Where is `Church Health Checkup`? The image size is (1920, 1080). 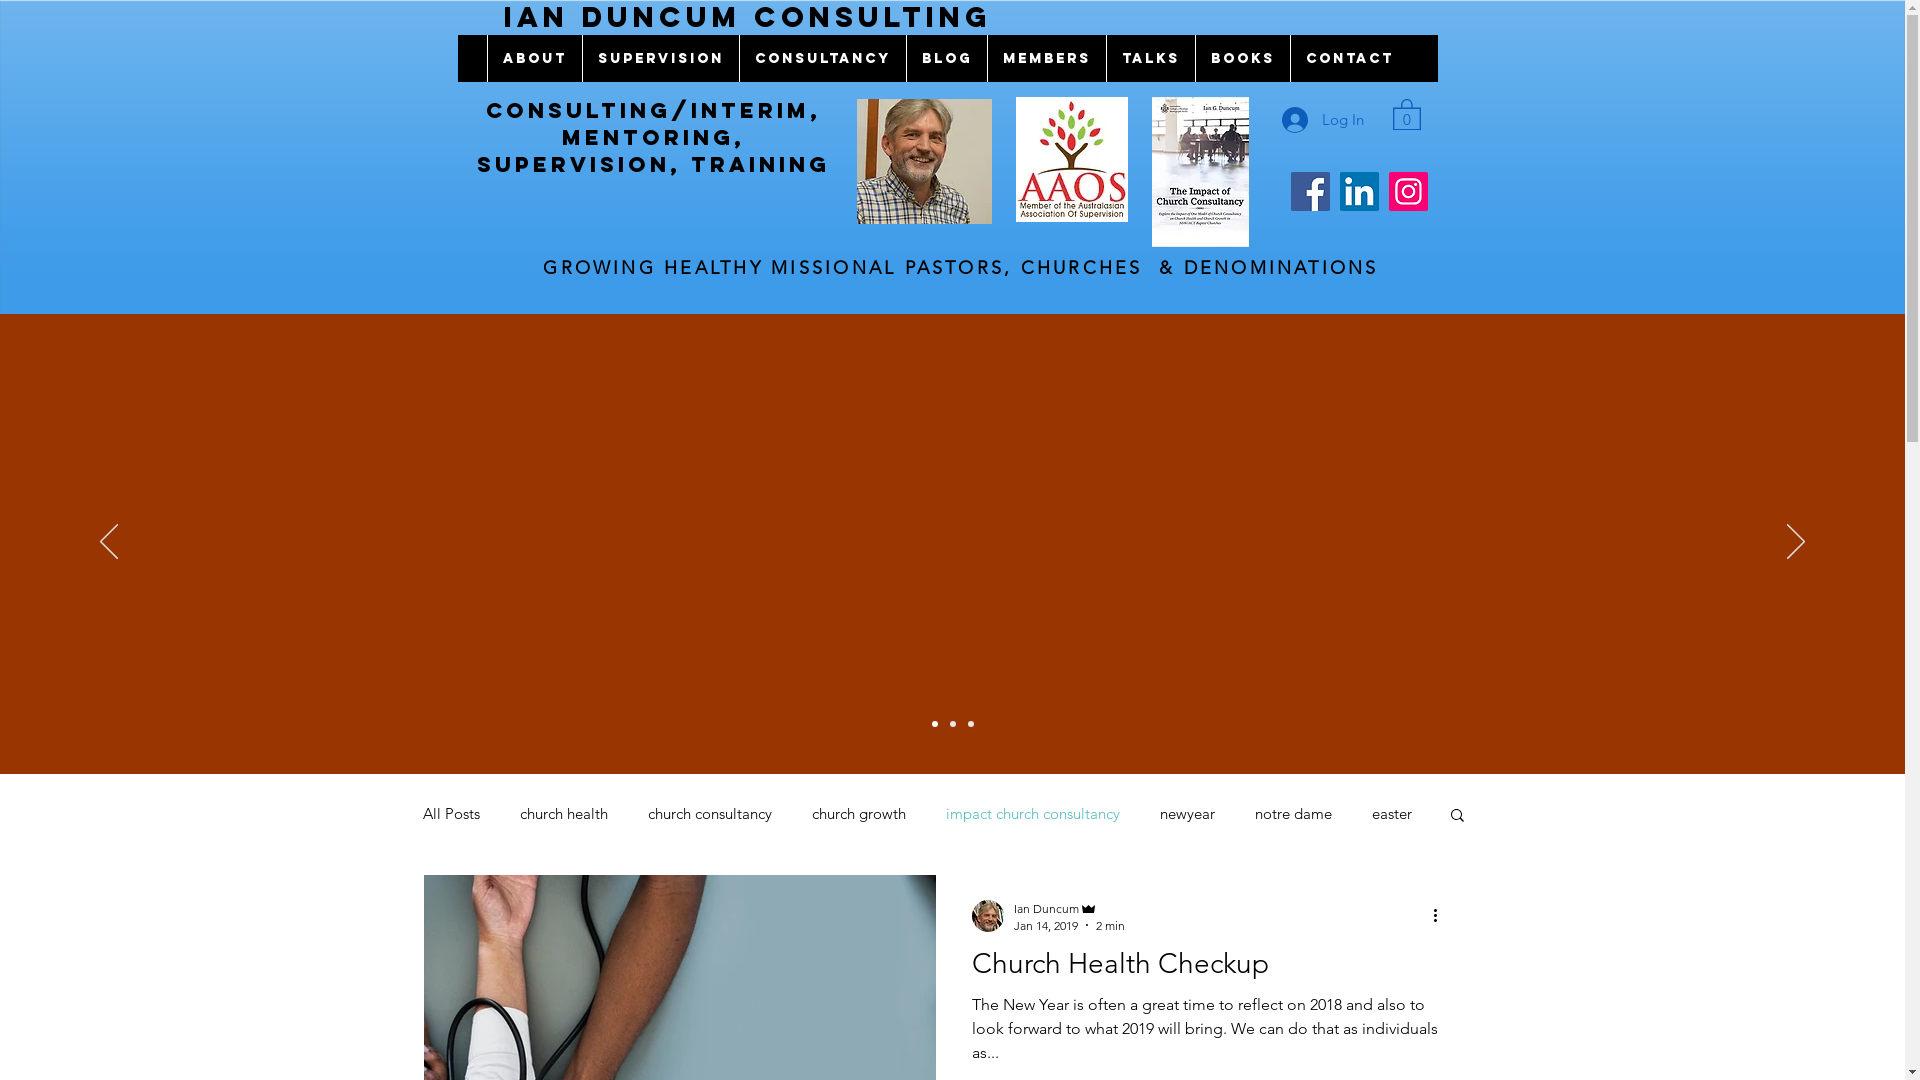
Church Health Checkup is located at coordinates (1209, 969).